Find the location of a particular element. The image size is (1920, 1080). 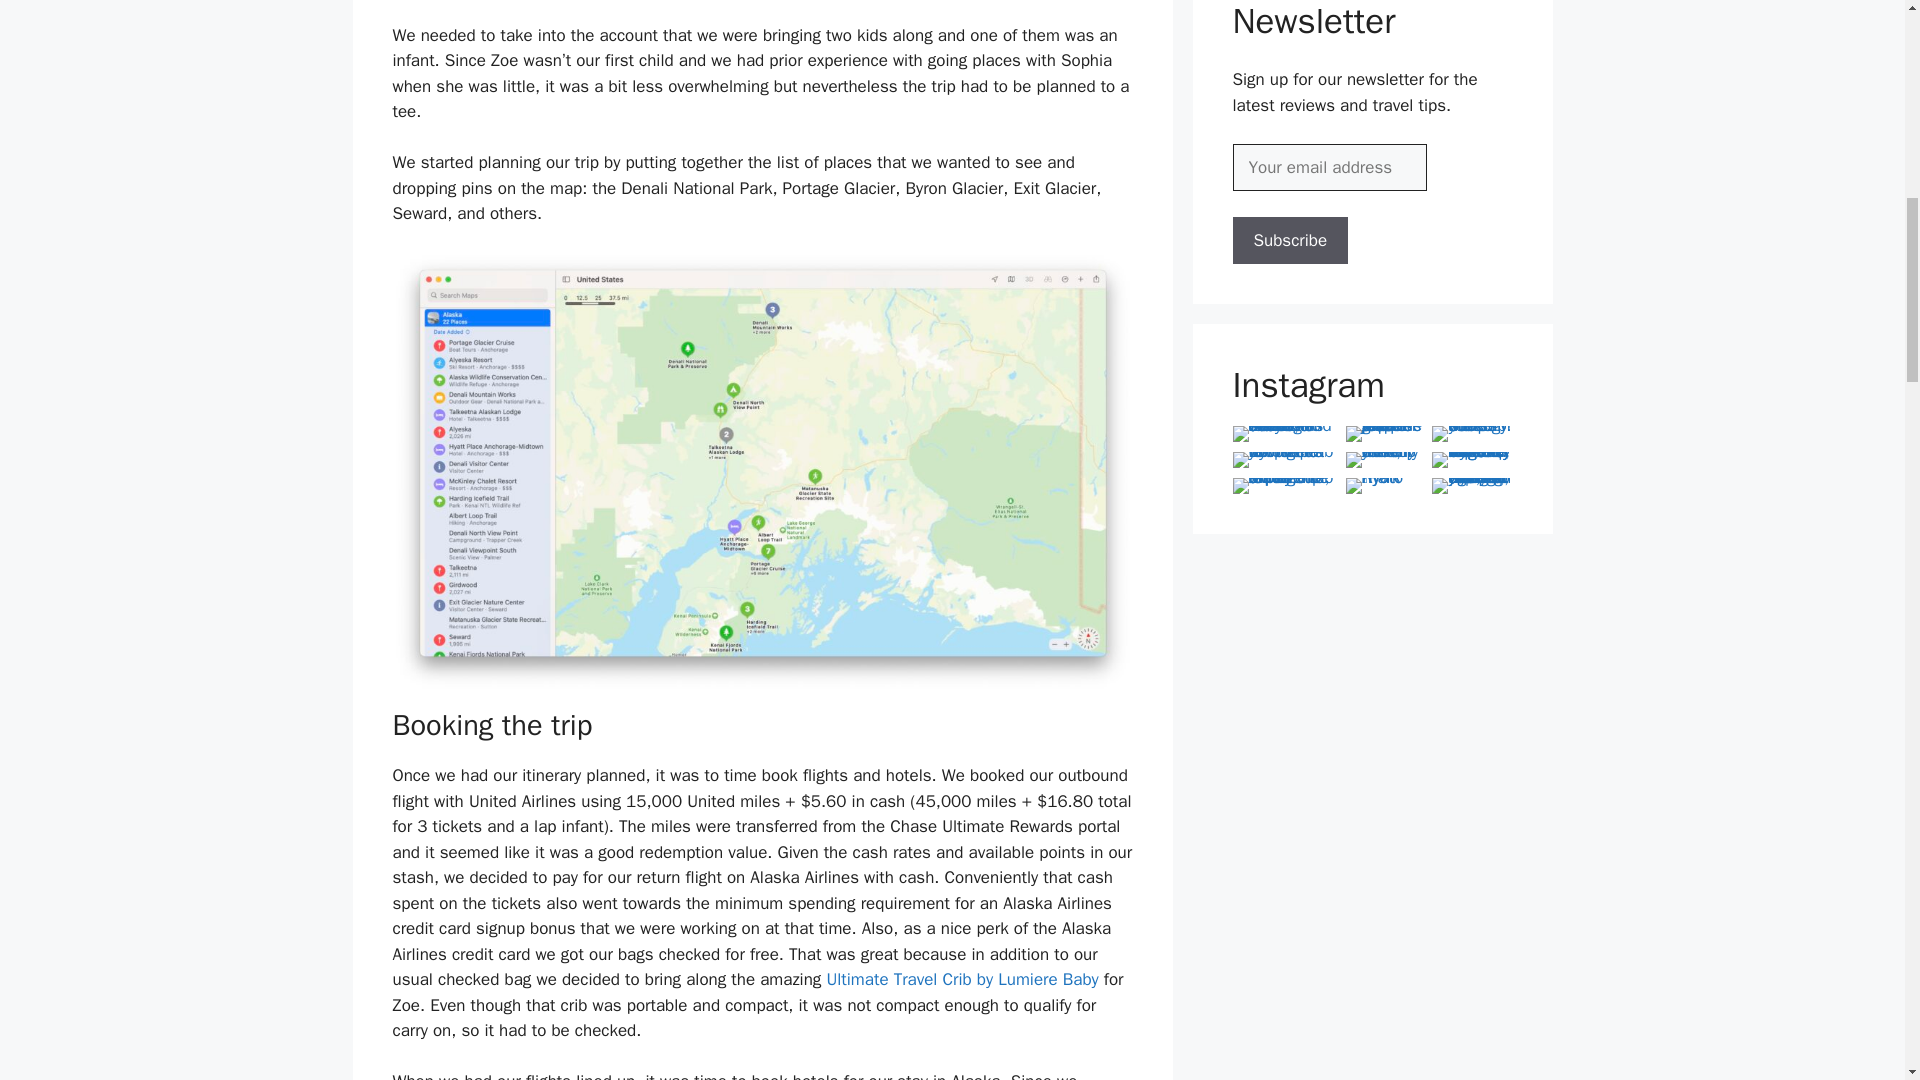

Scroll back to top is located at coordinates (1855, 949).